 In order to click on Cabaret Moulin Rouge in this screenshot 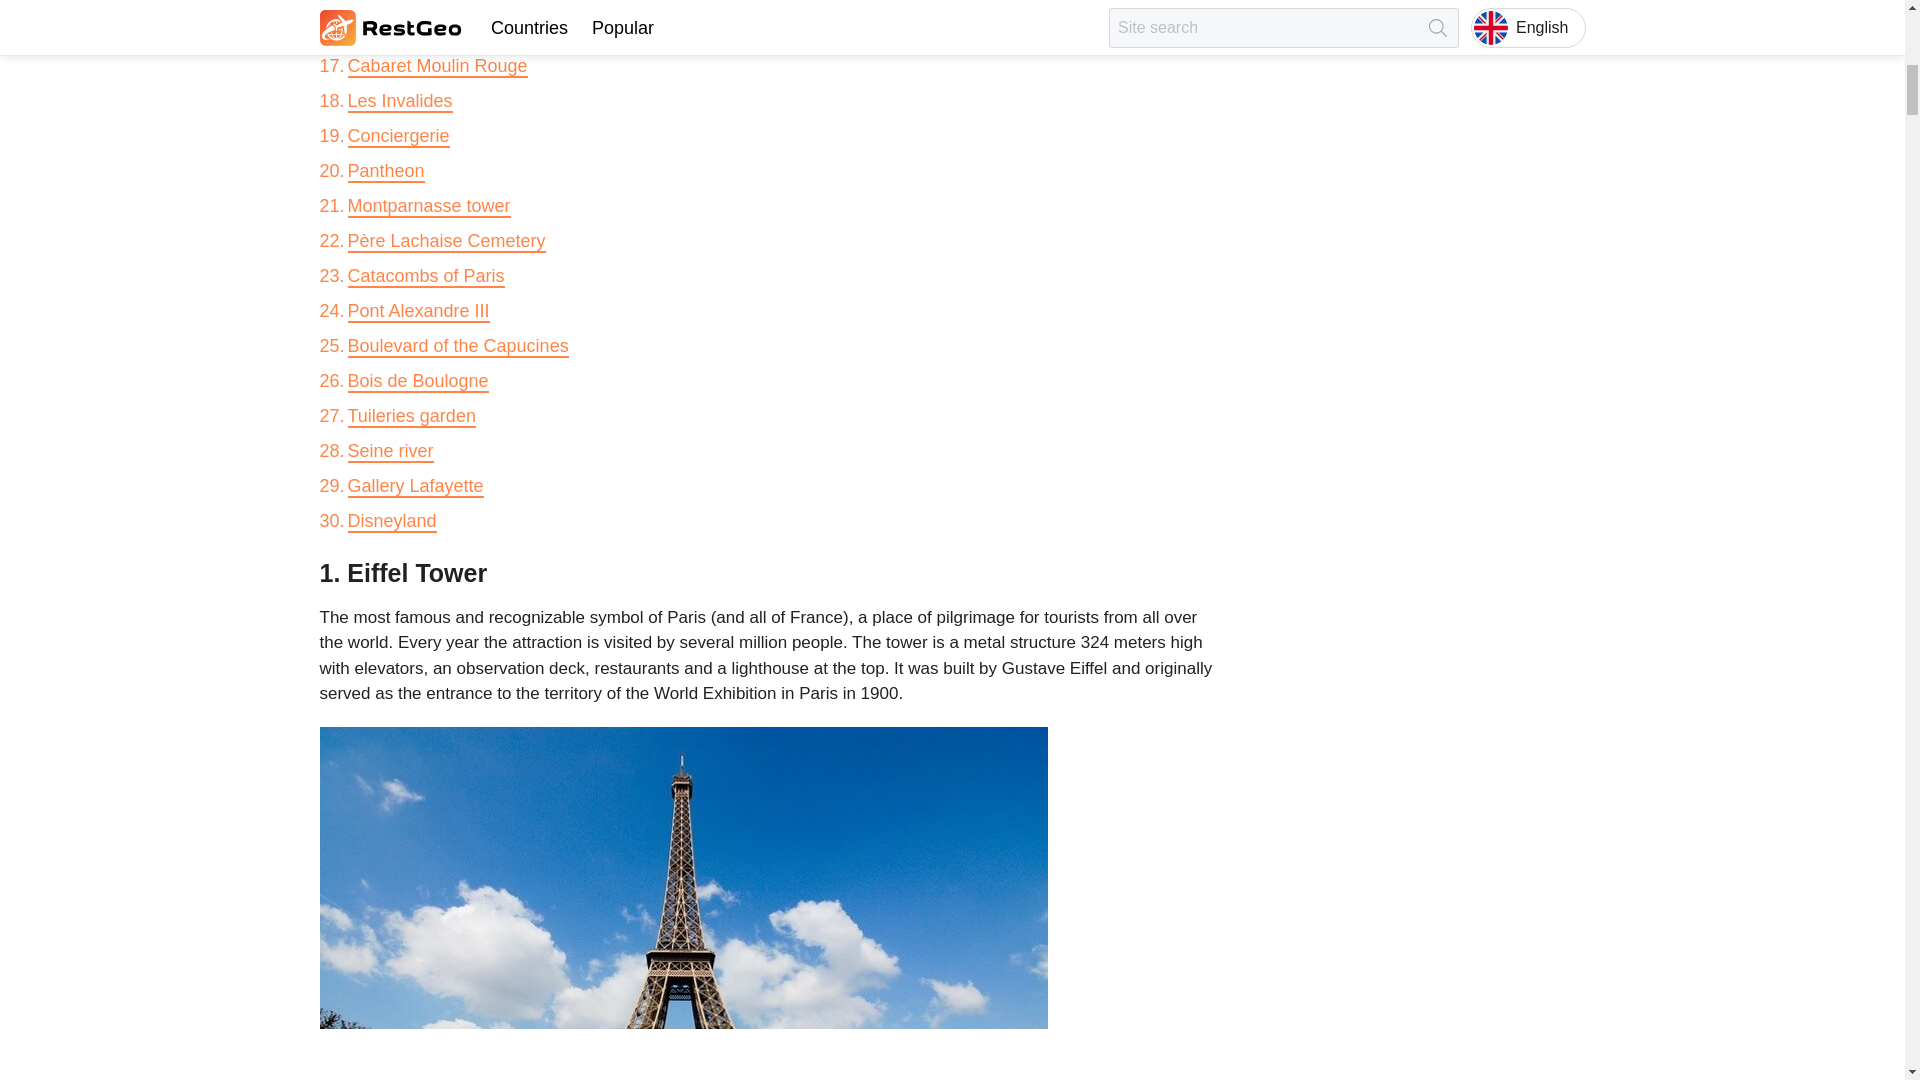, I will do `click(438, 66)`.